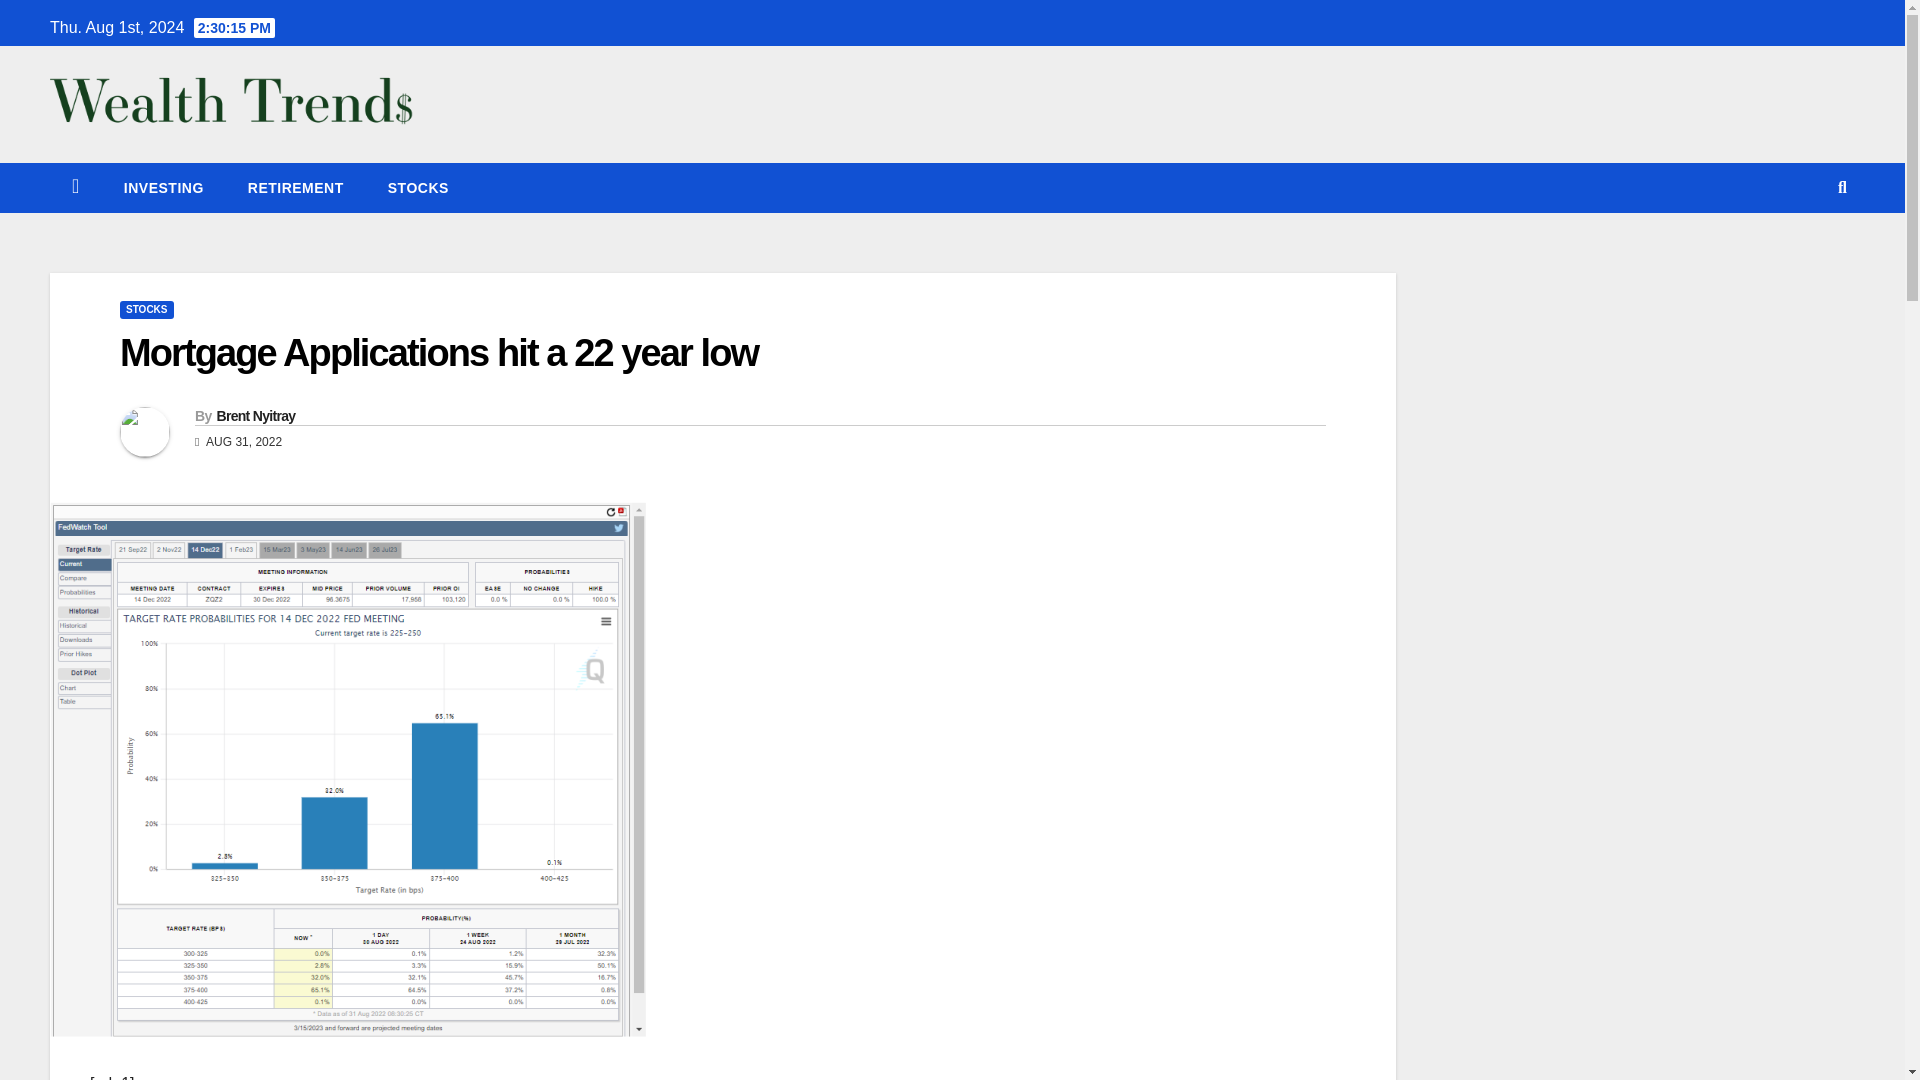 The height and width of the screenshot is (1080, 1920). Describe the element at coordinates (418, 188) in the screenshot. I see `STOCKS` at that location.